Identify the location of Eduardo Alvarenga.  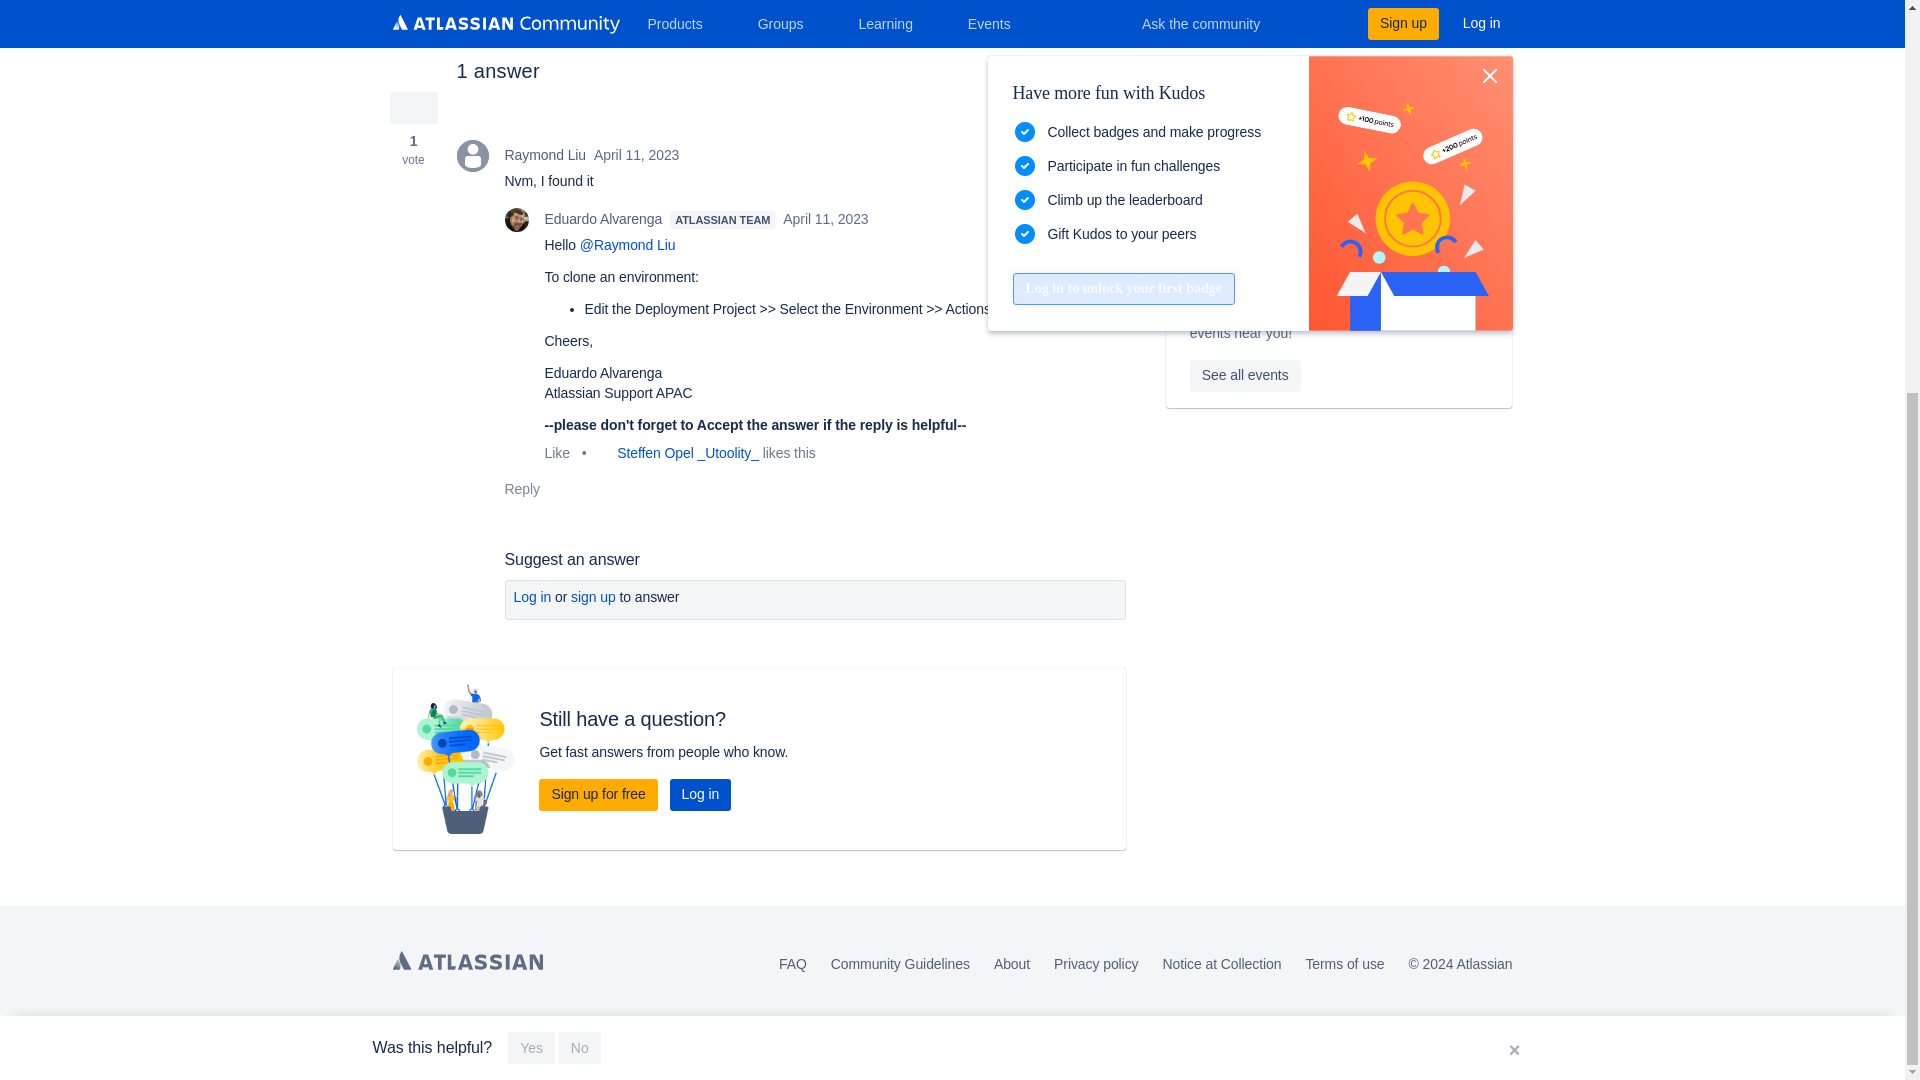
(516, 220).